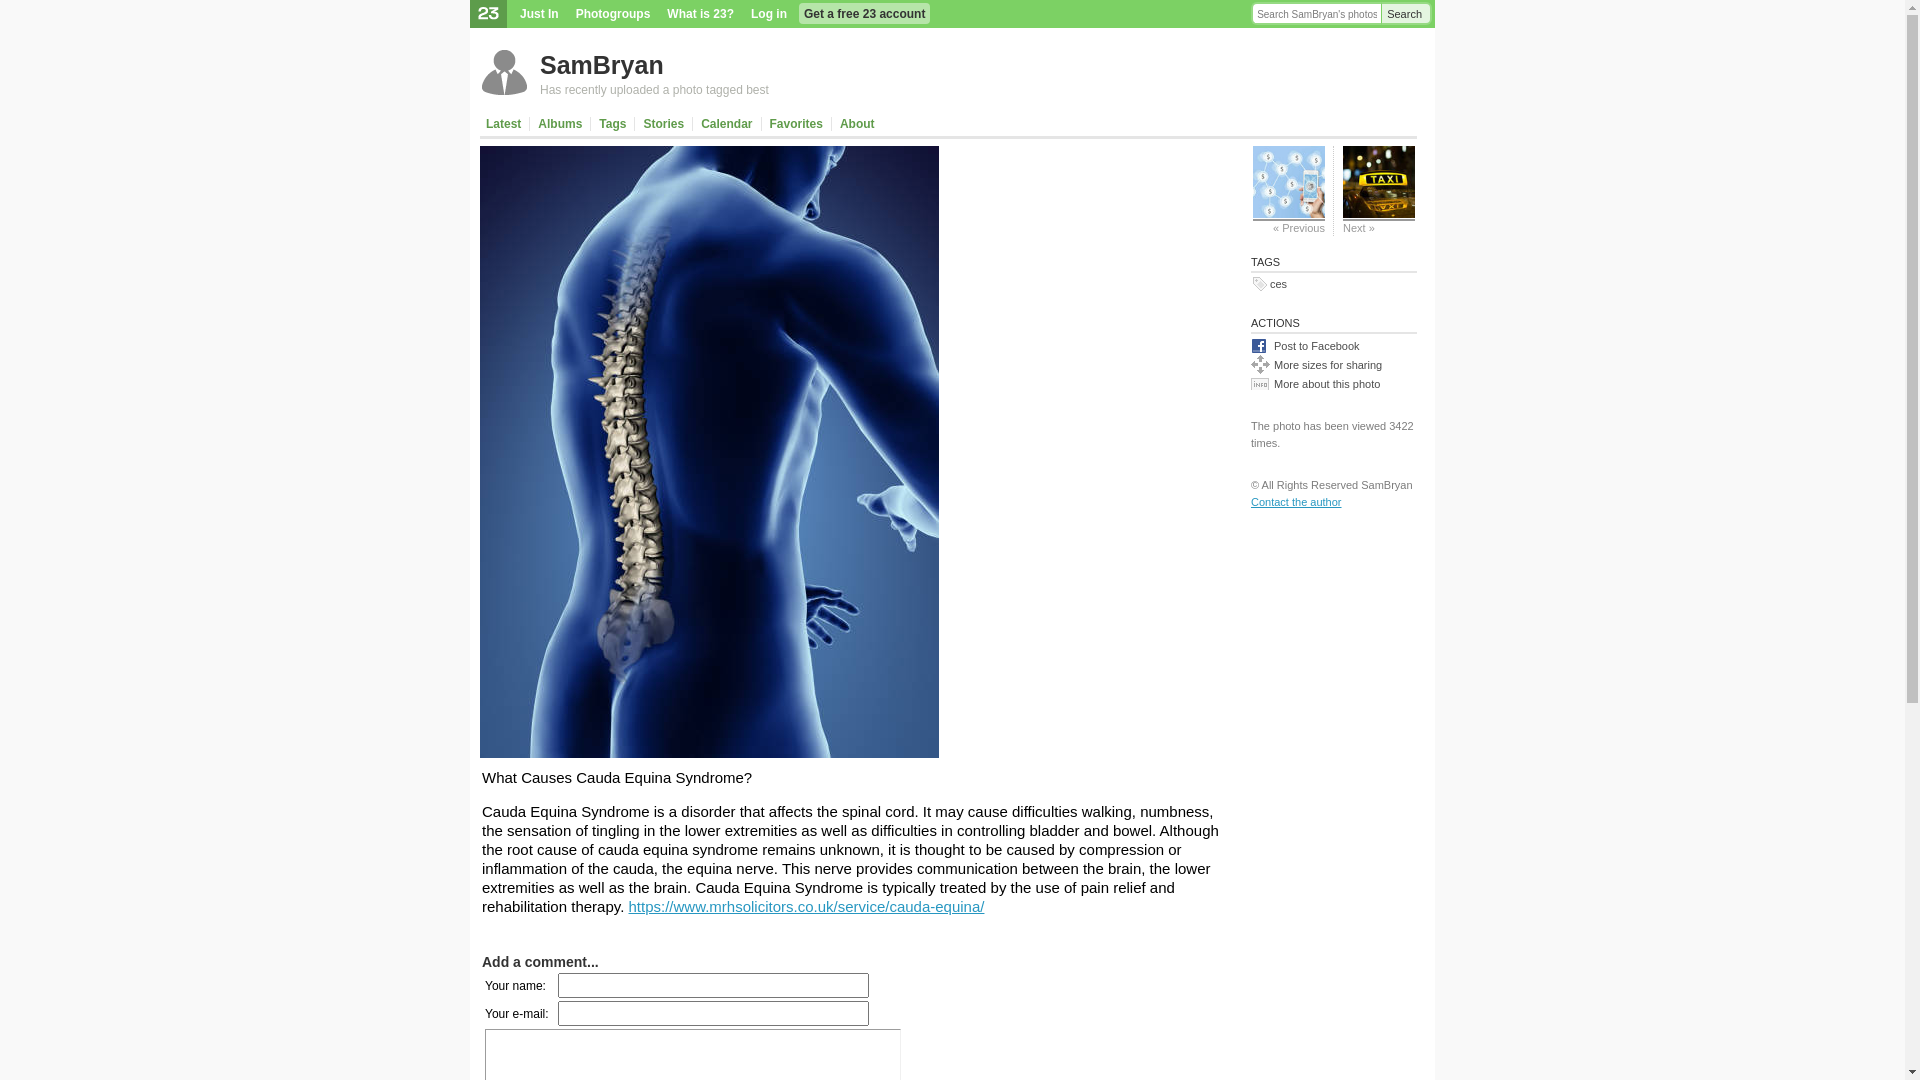 The width and height of the screenshot is (1920, 1080). Describe the element at coordinates (1406, 14) in the screenshot. I see `Search` at that location.